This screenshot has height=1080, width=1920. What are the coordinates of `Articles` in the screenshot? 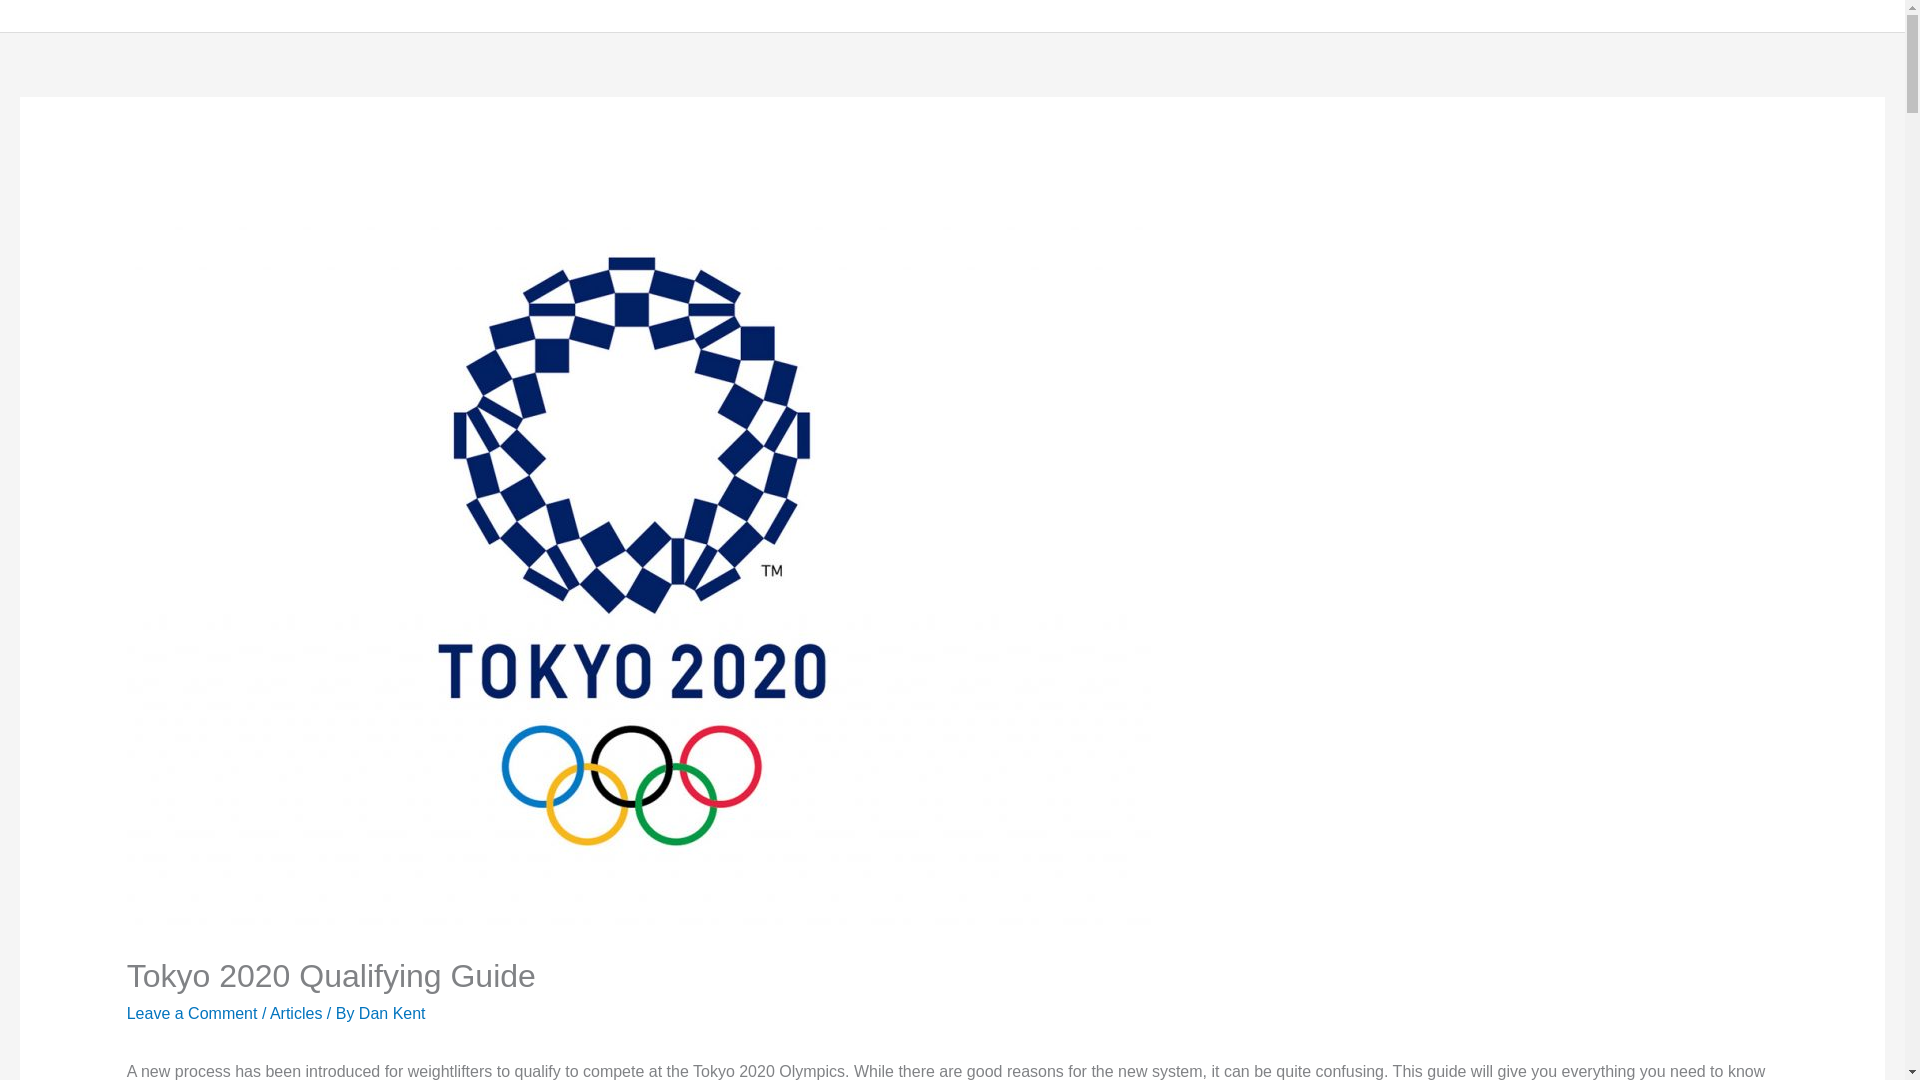 It's located at (296, 1013).